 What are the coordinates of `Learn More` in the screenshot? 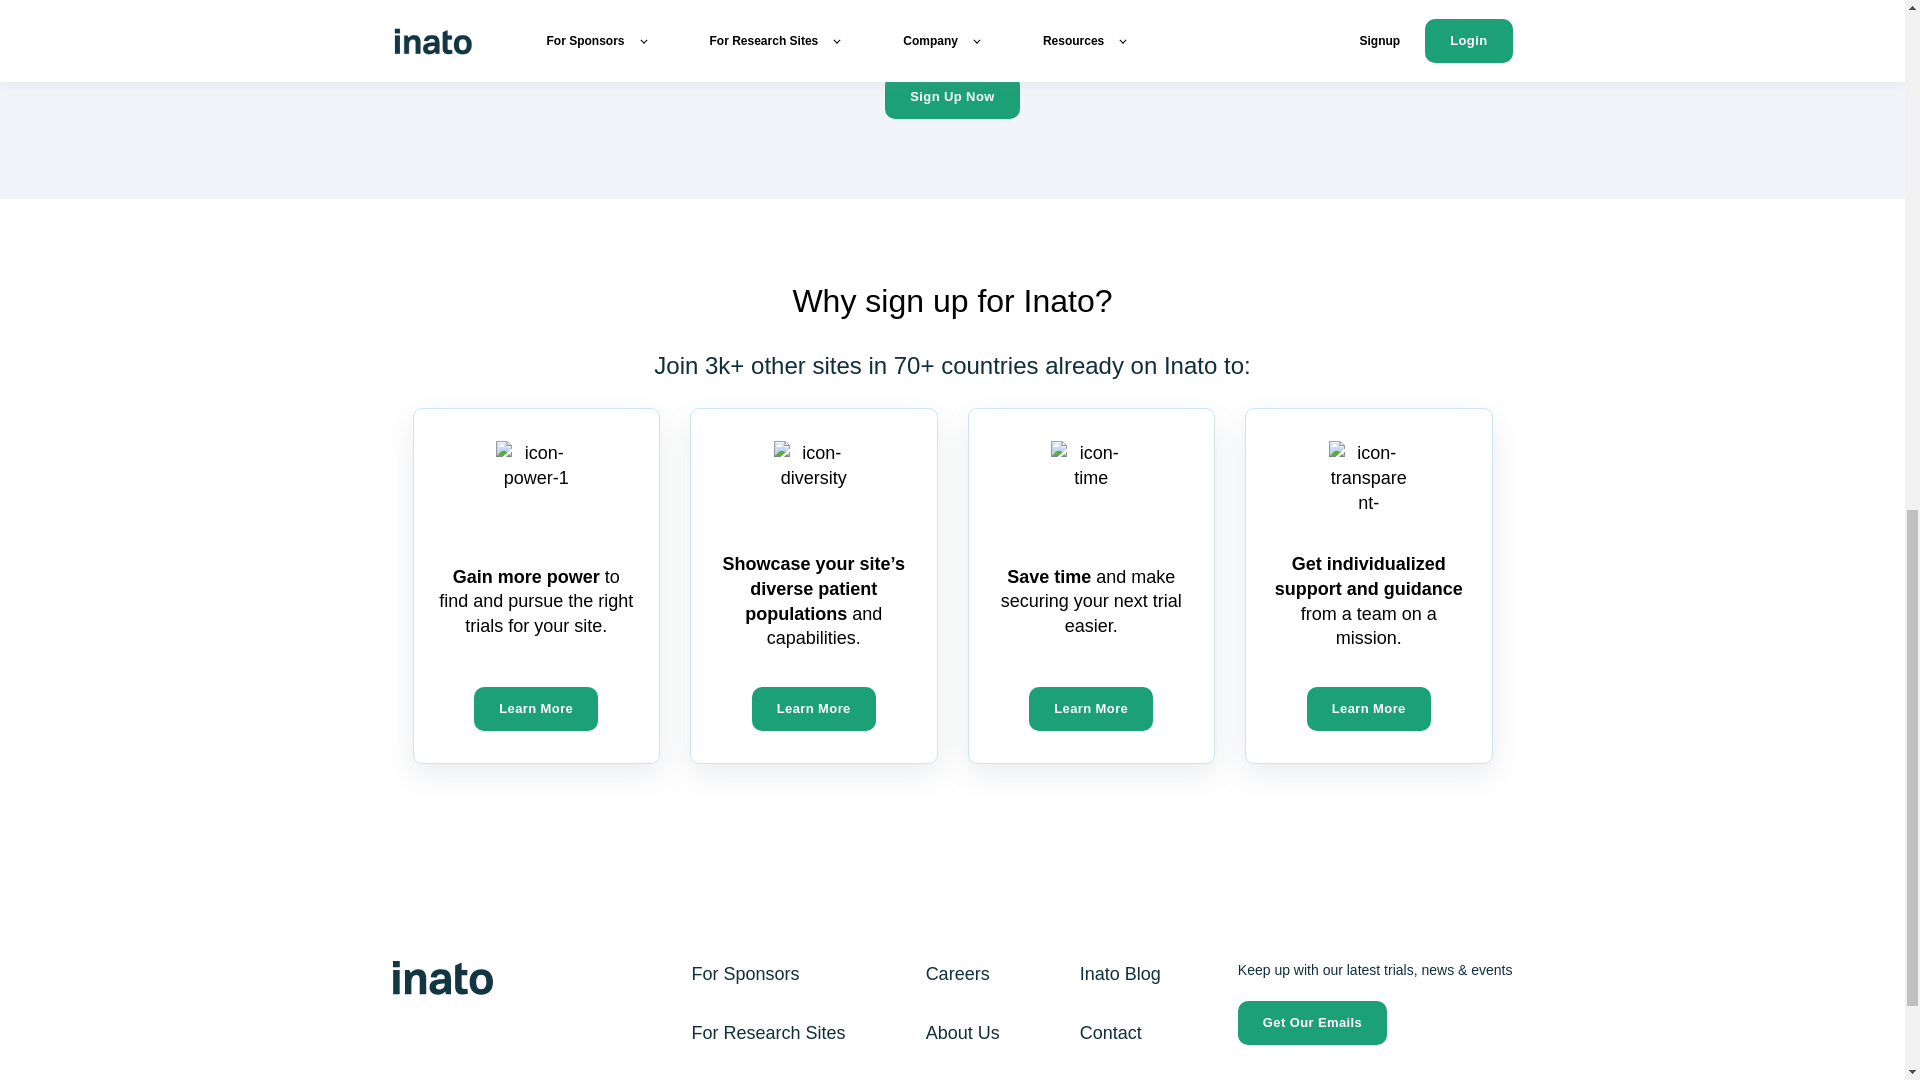 It's located at (1368, 708).